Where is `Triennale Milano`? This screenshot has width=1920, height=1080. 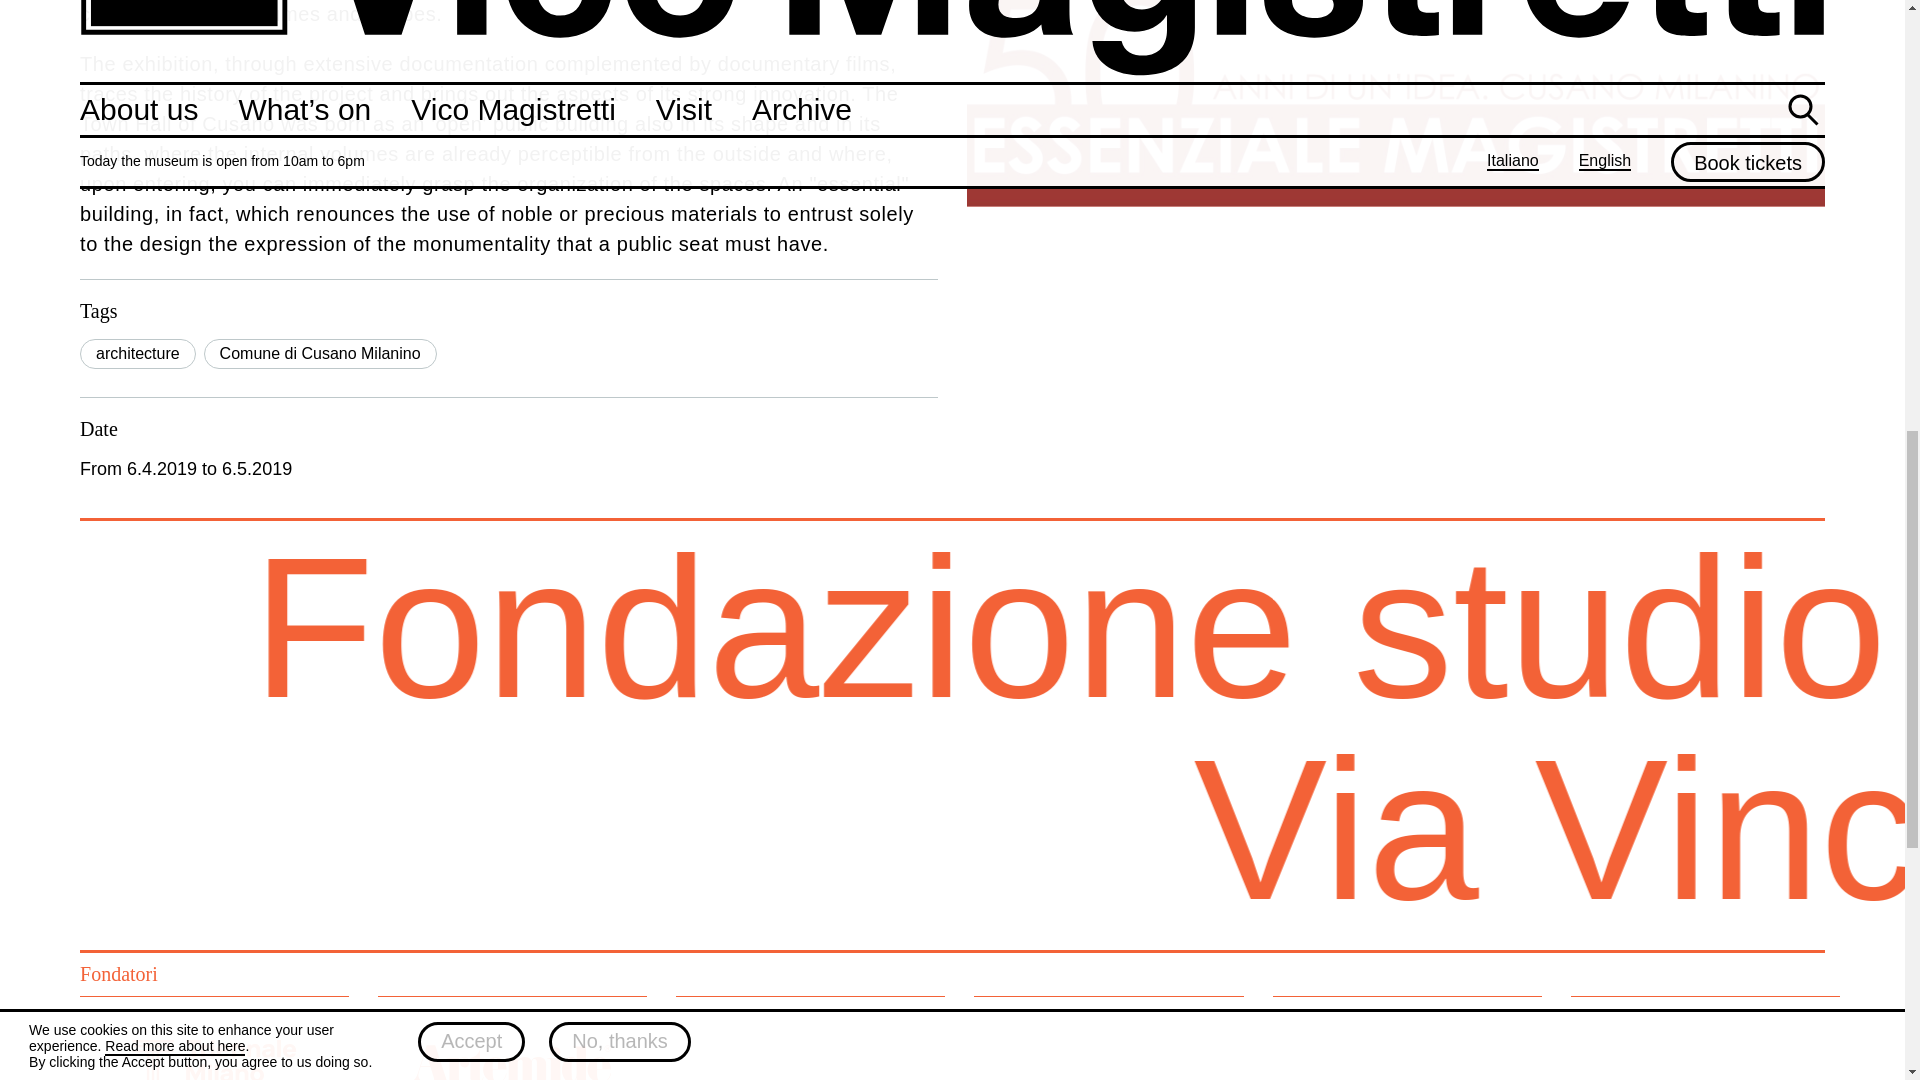 Triennale Milano is located at coordinates (214, 1038).